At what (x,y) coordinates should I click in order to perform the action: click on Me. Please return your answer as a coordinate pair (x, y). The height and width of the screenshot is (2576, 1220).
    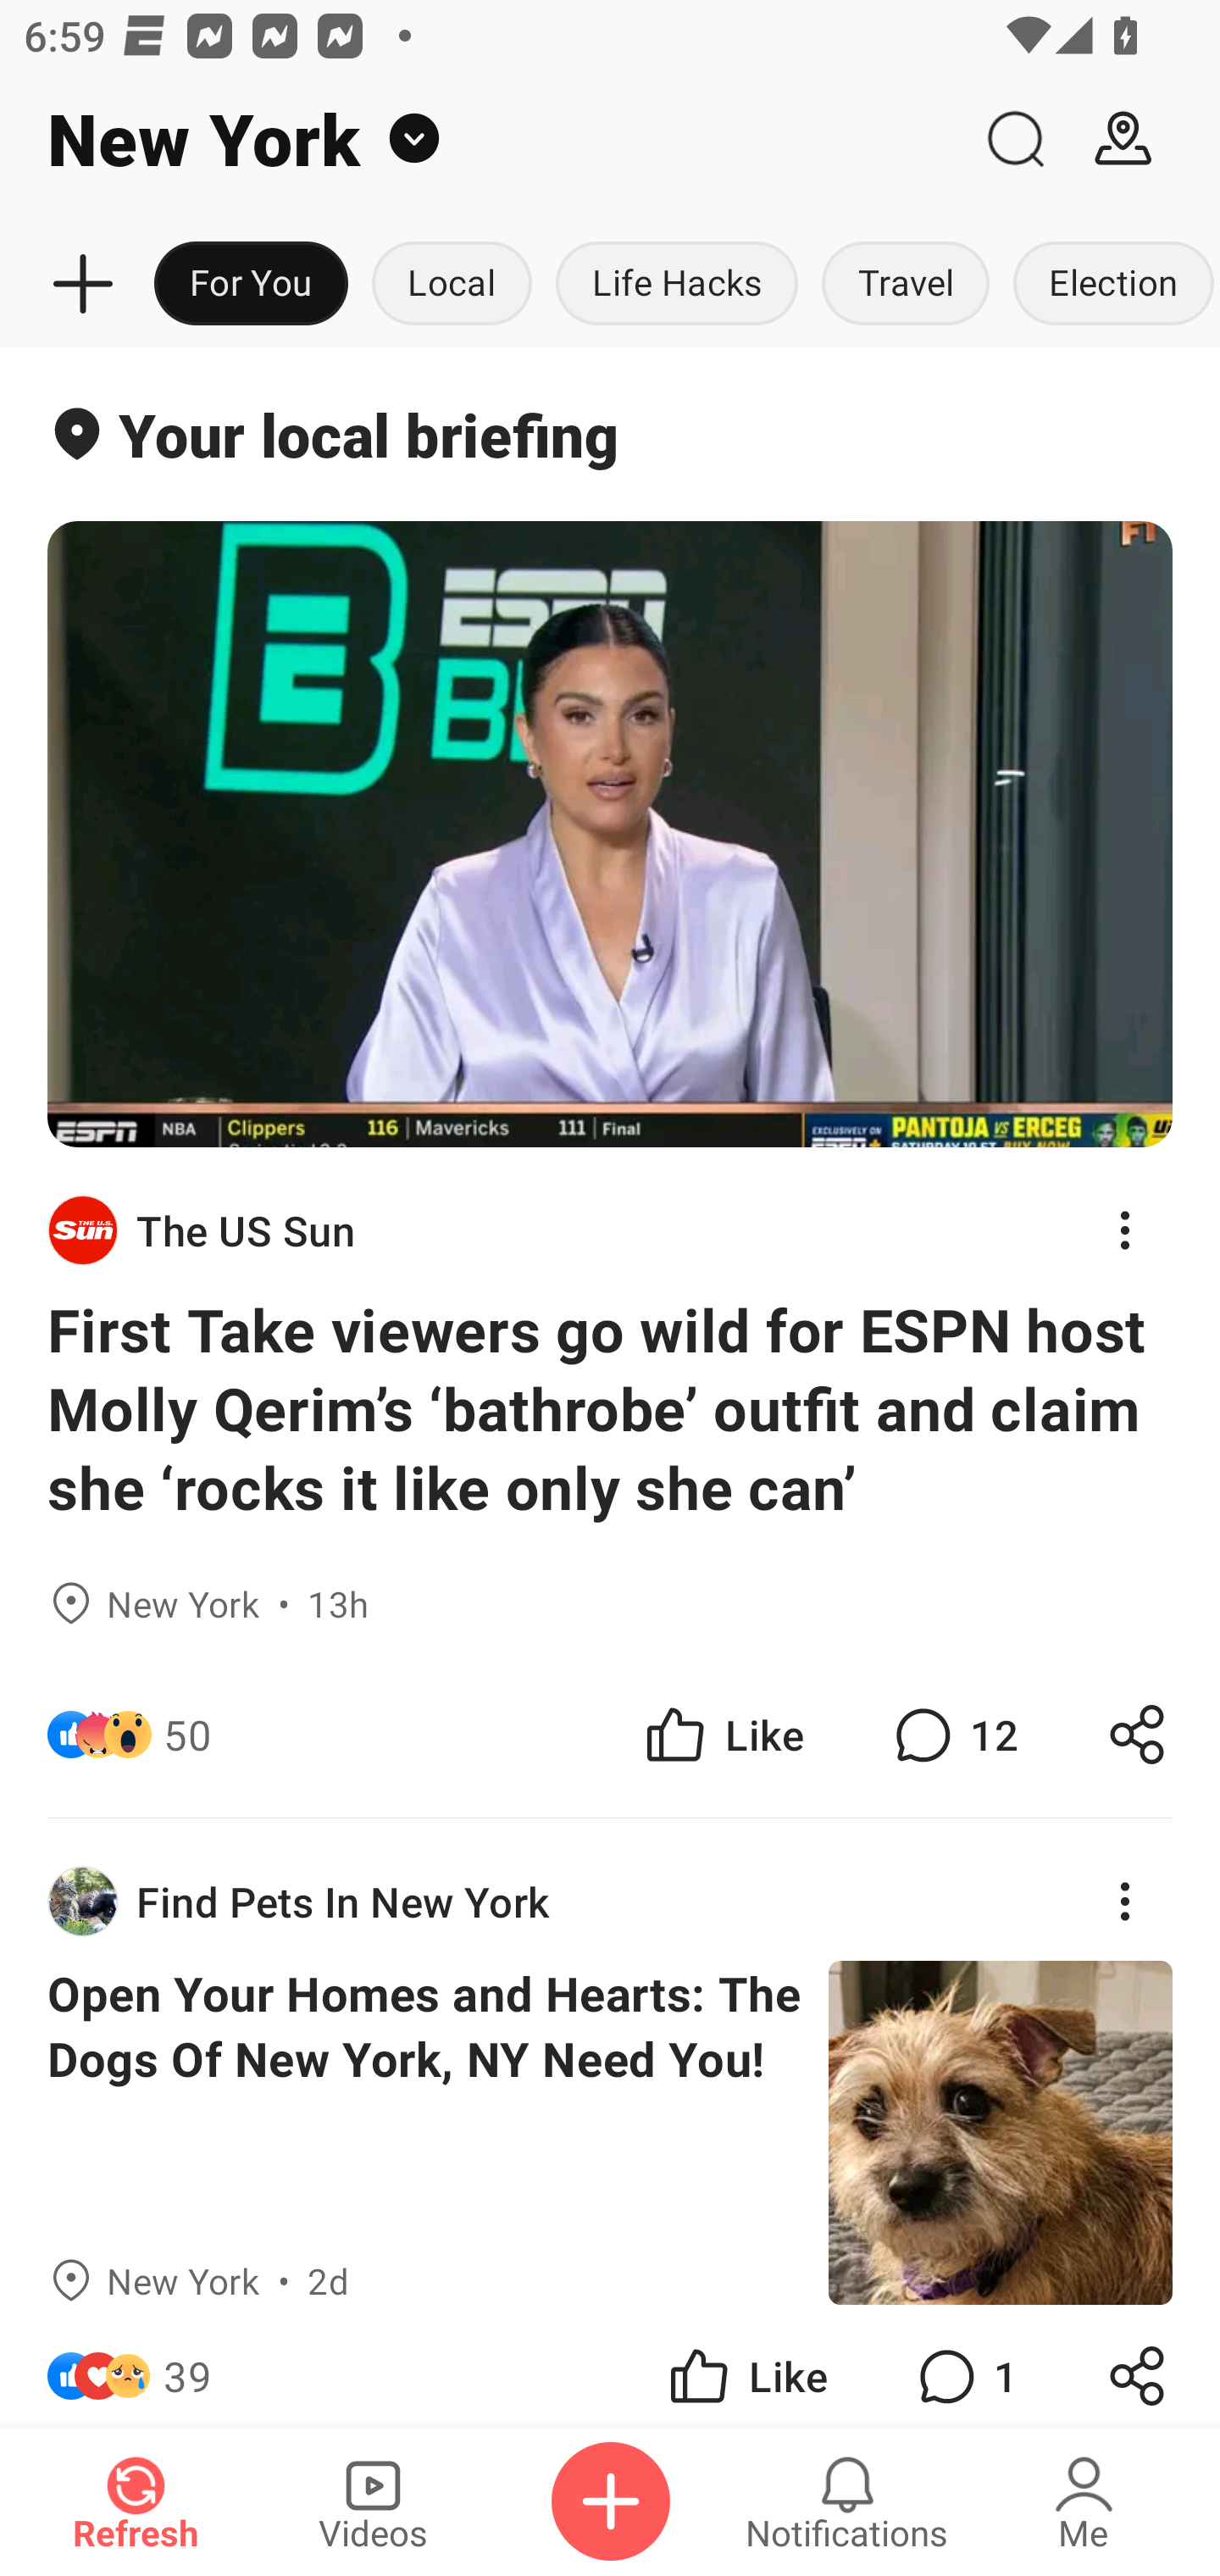
    Looking at the image, I should click on (1084, 2501).